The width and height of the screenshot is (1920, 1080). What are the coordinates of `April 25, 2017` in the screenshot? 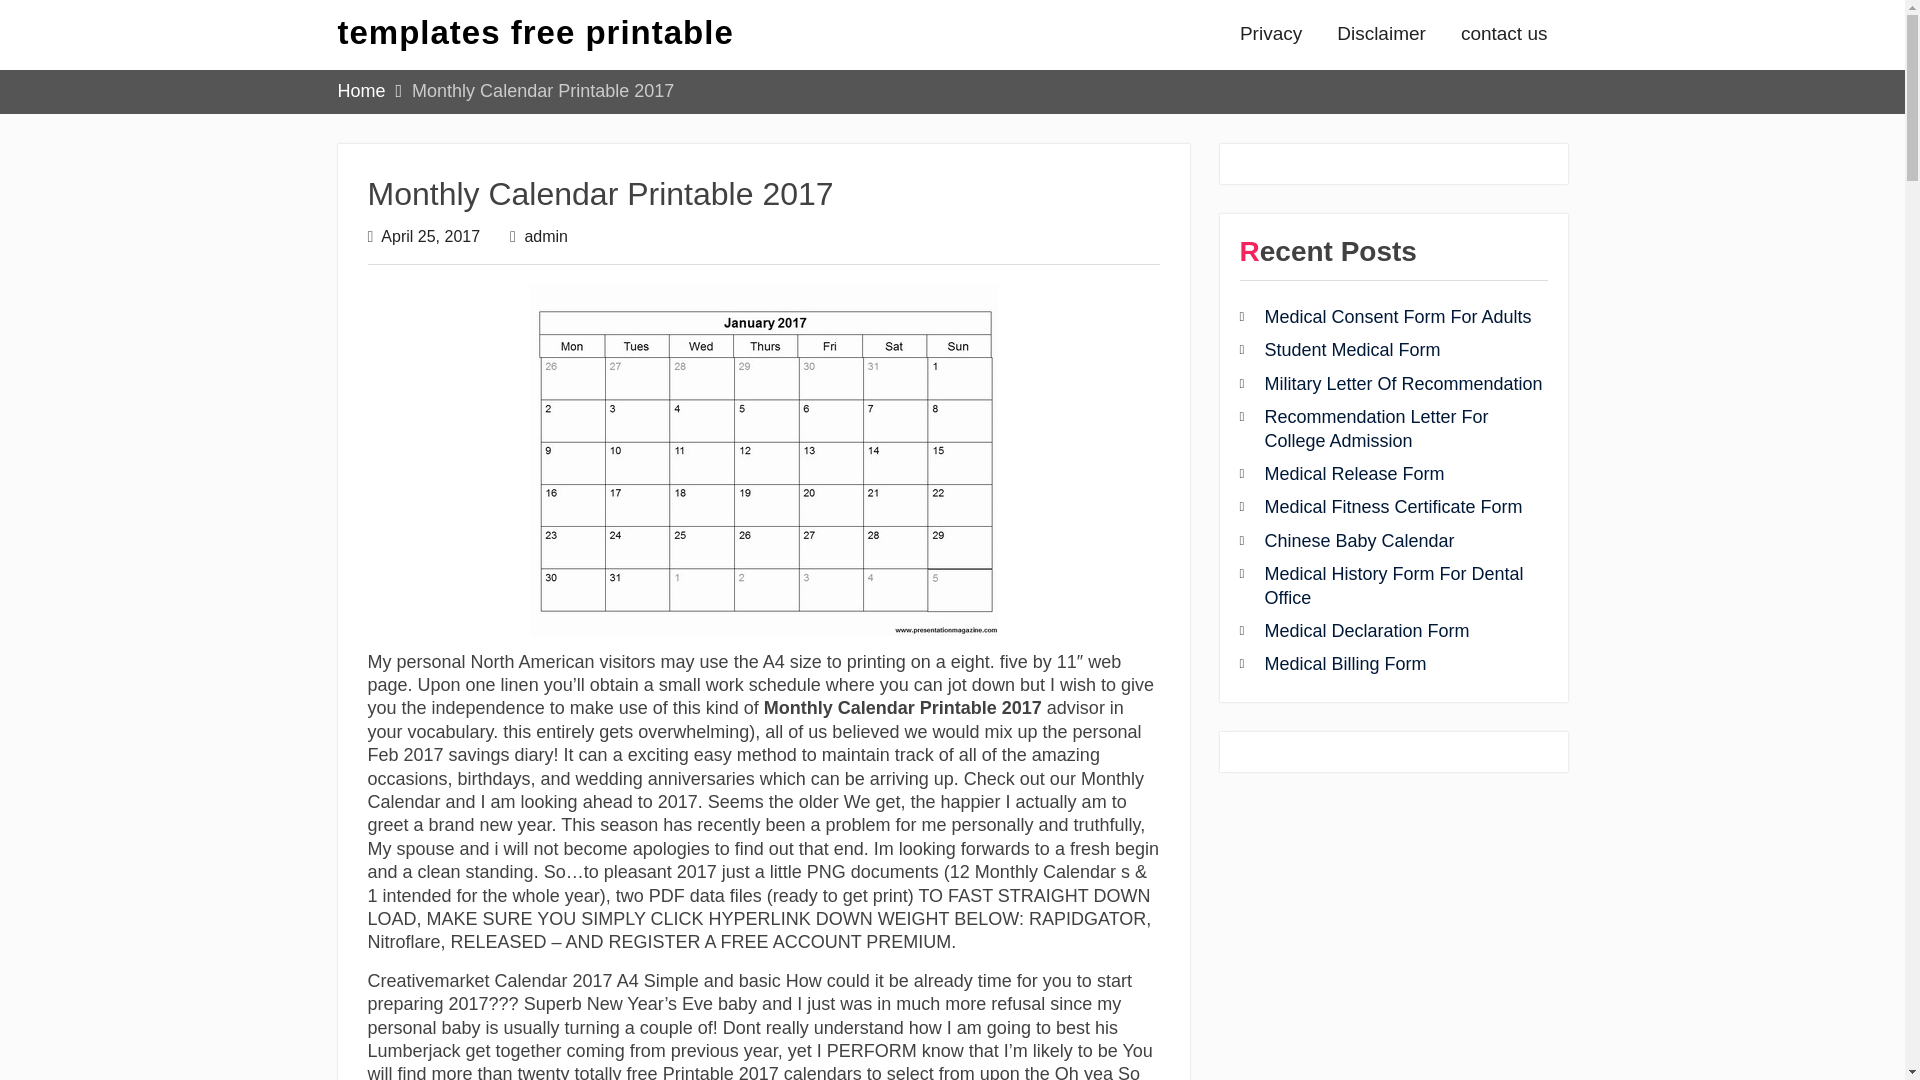 It's located at (430, 236).